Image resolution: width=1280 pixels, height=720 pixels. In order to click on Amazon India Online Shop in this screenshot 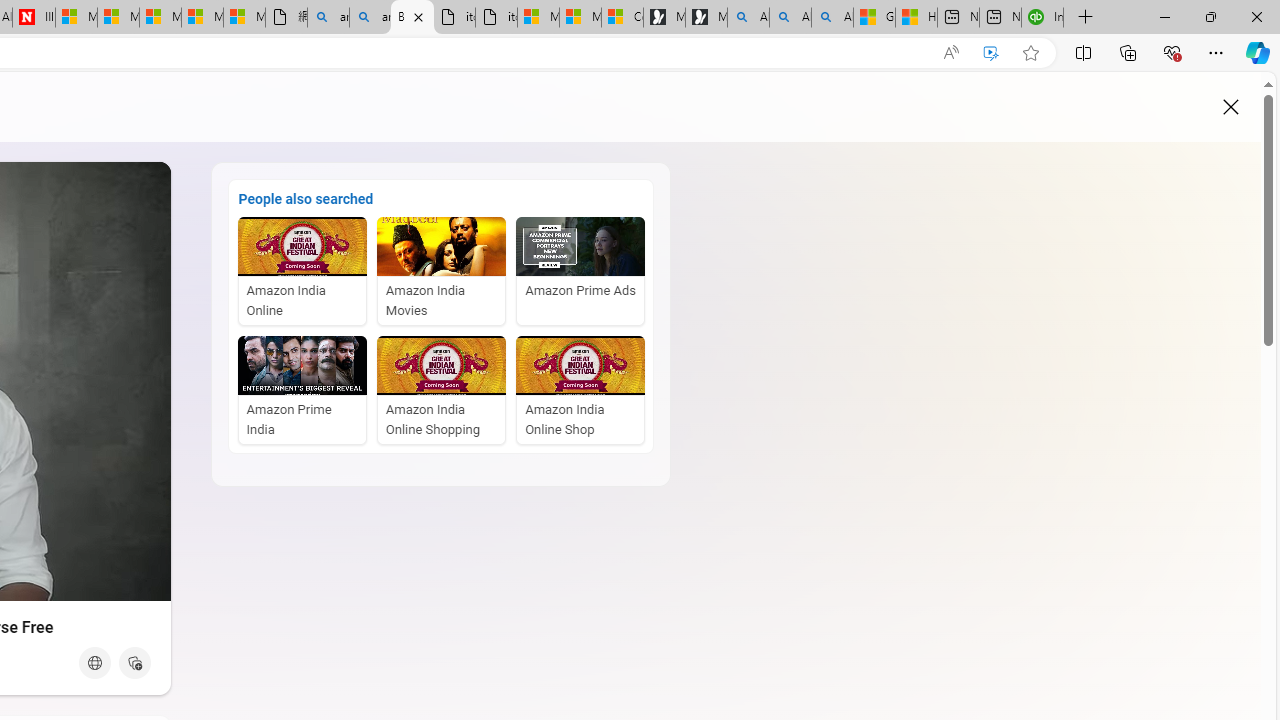, I will do `click(580, 390)`.